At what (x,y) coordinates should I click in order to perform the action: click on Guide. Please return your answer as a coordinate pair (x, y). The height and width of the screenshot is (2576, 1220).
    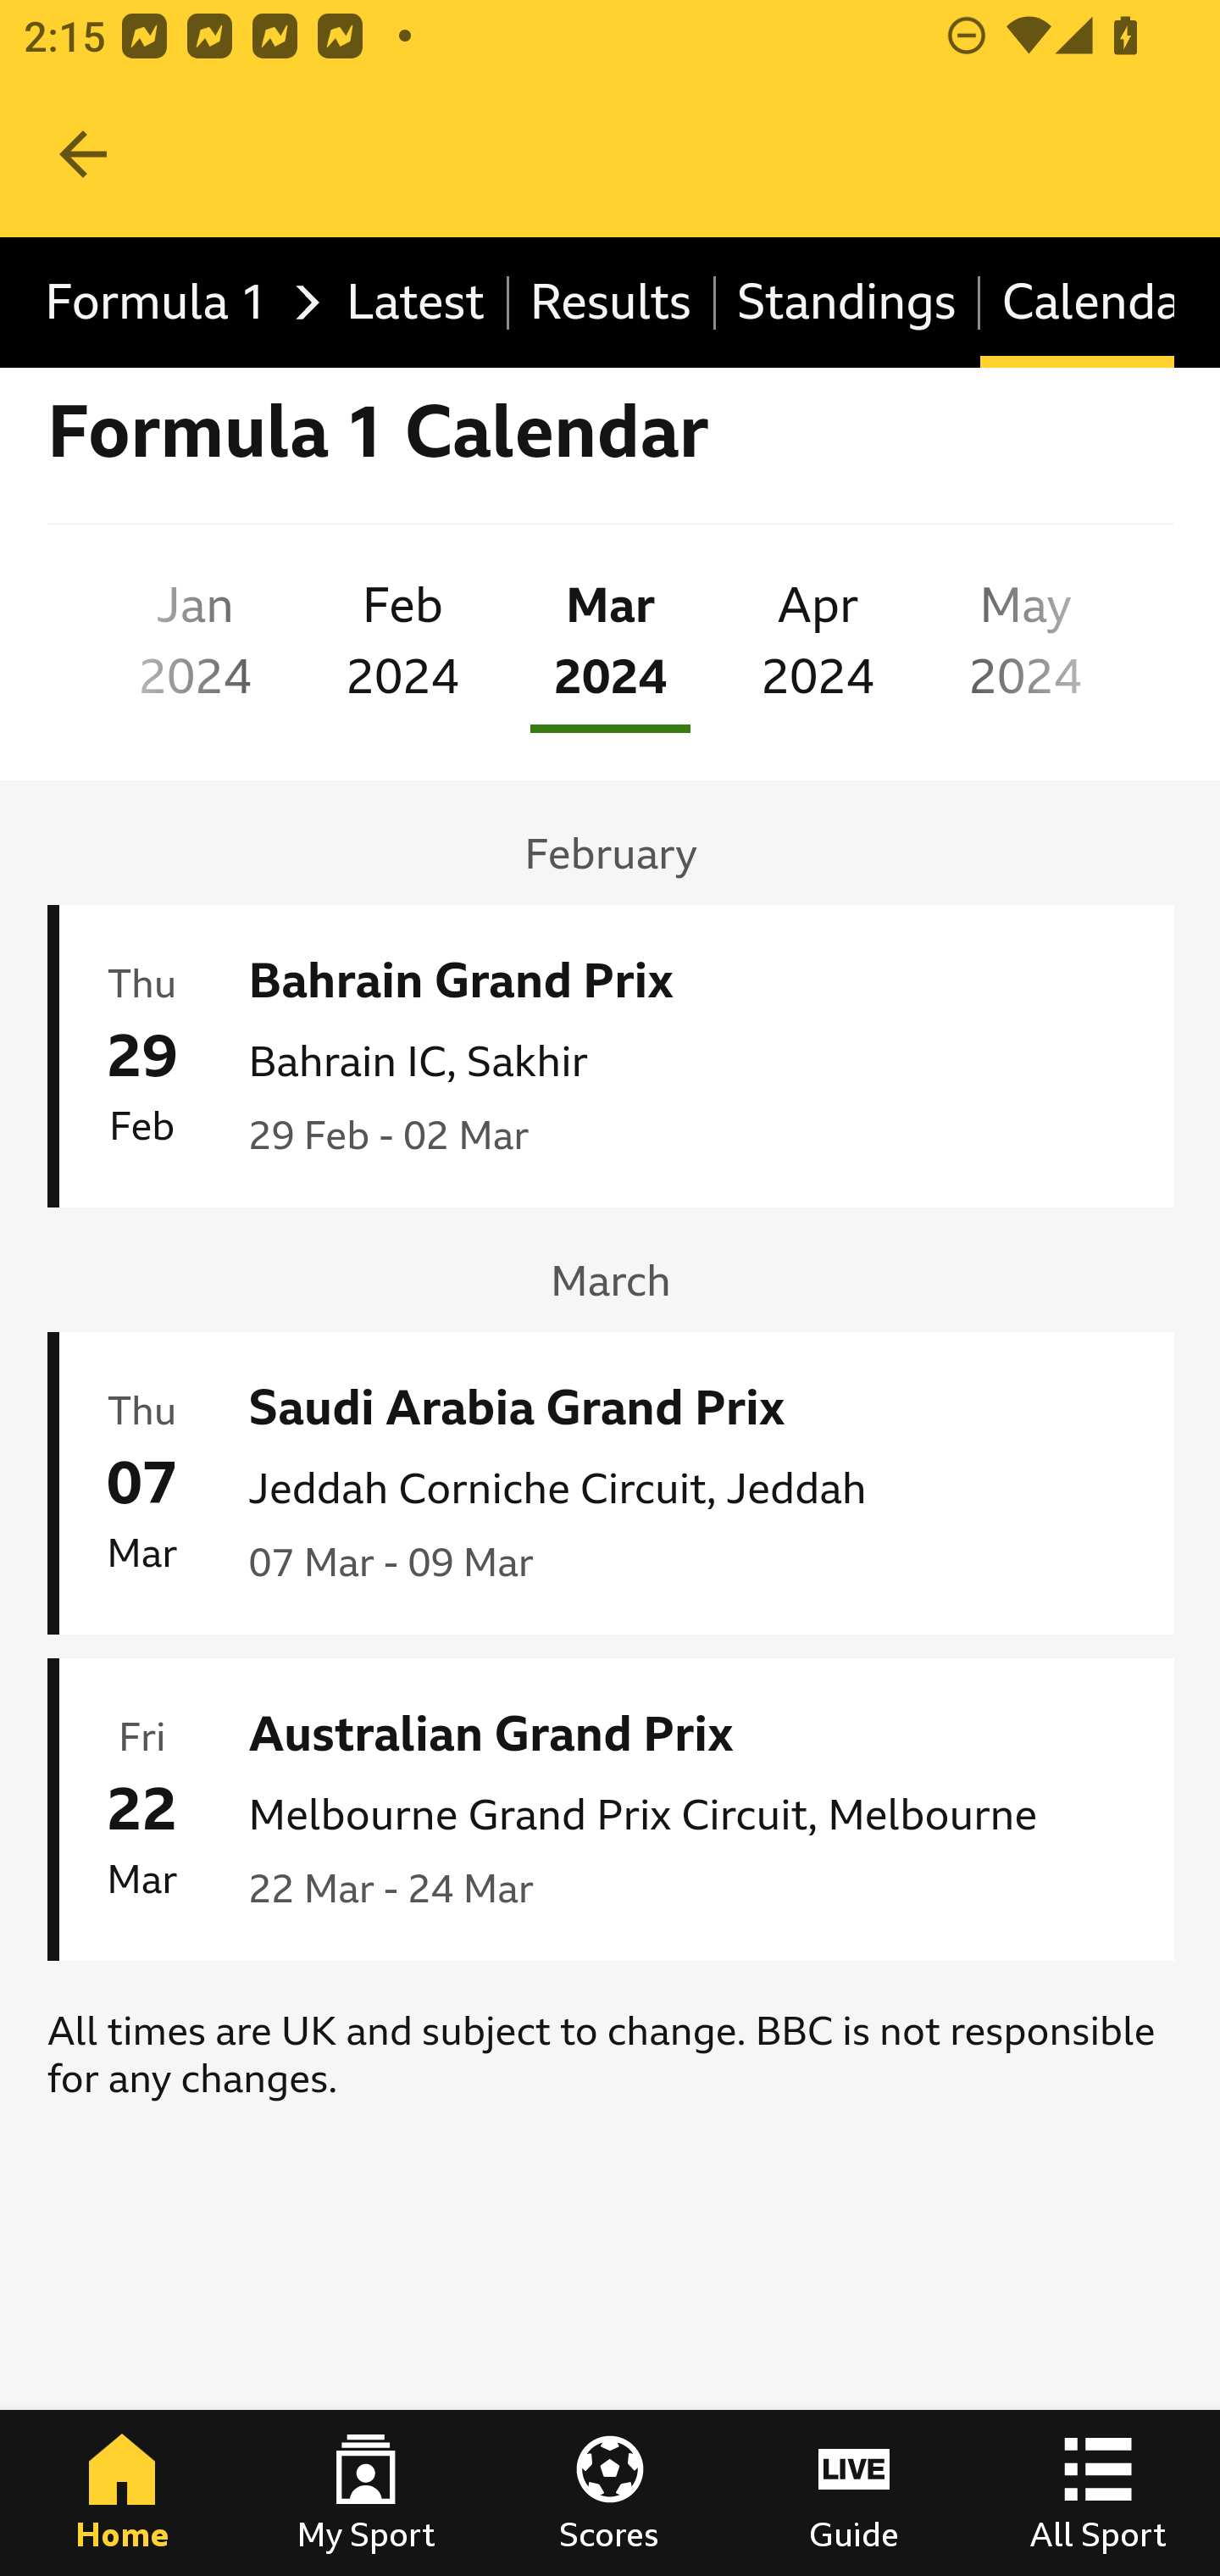
    Looking at the image, I should click on (854, 2493).